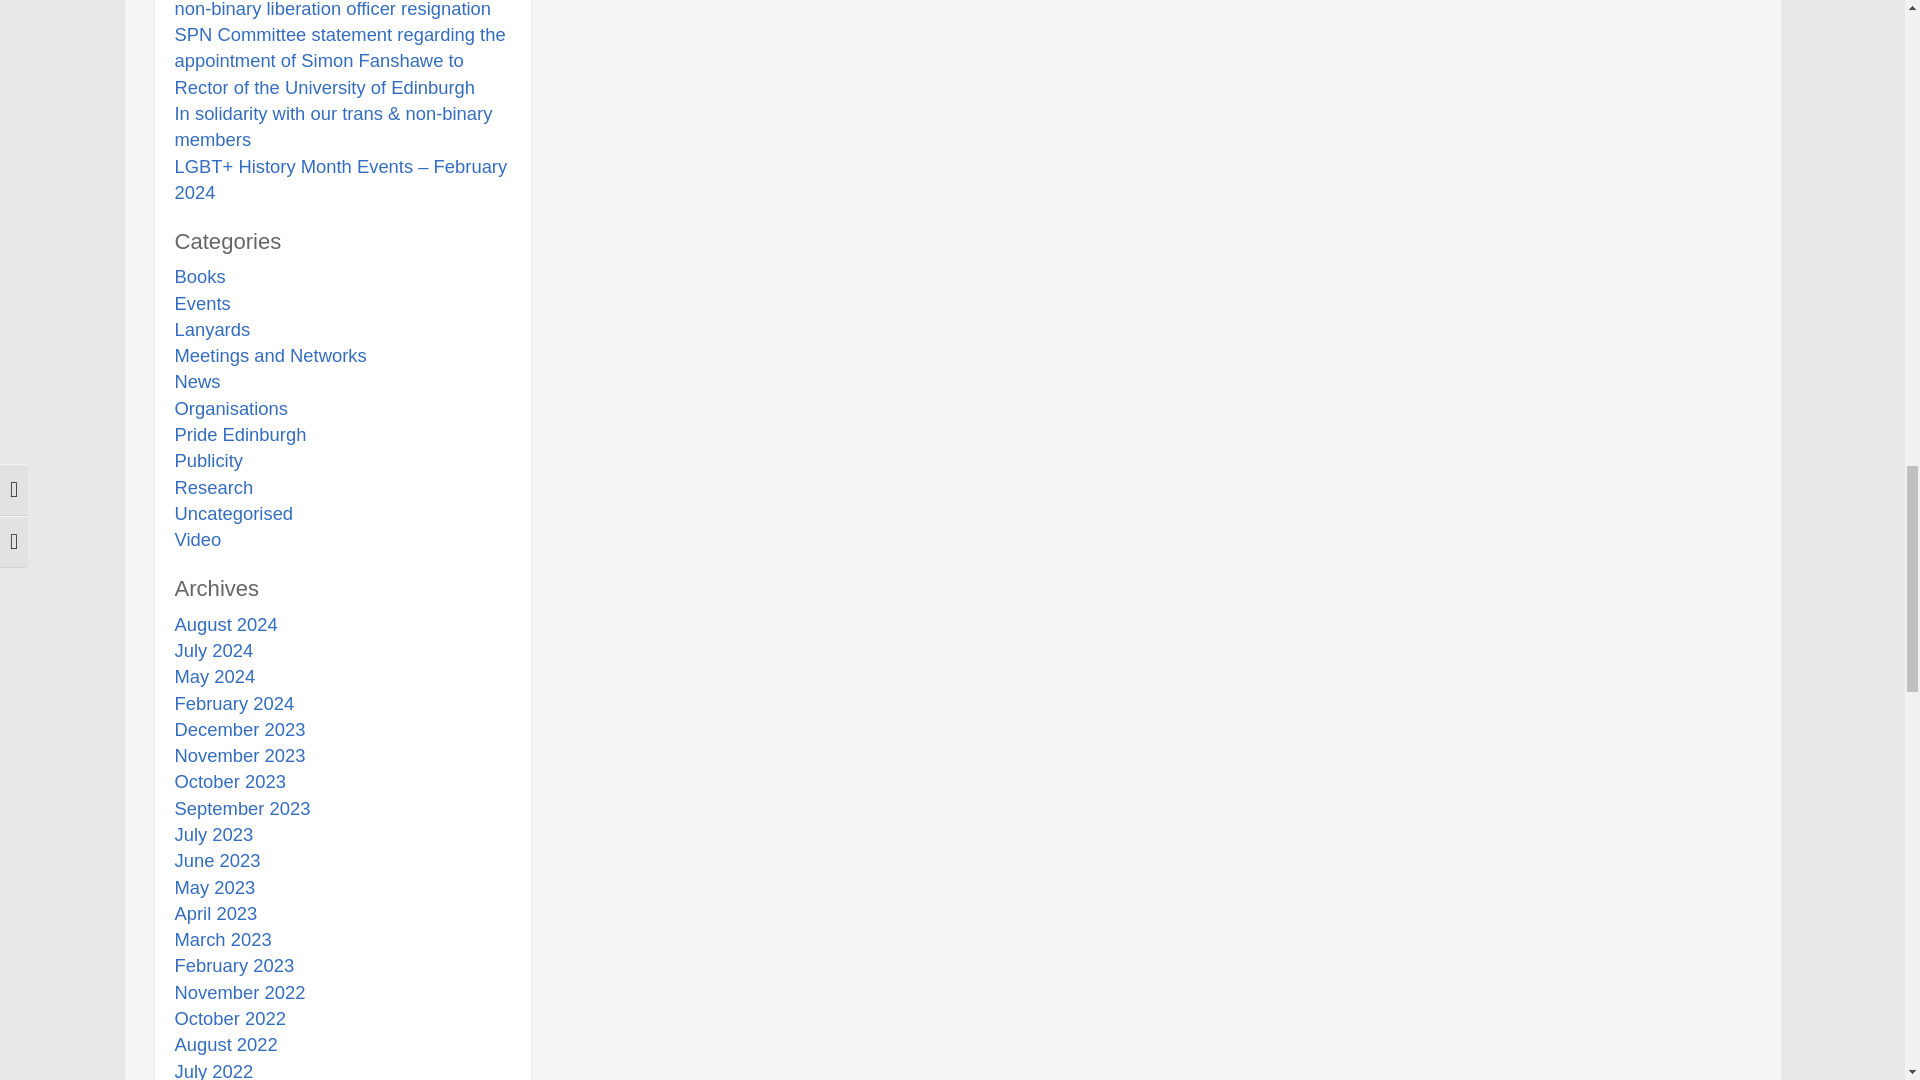 The height and width of the screenshot is (1080, 1920). What do you see at coordinates (230, 408) in the screenshot?
I see `Organisations` at bounding box center [230, 408].